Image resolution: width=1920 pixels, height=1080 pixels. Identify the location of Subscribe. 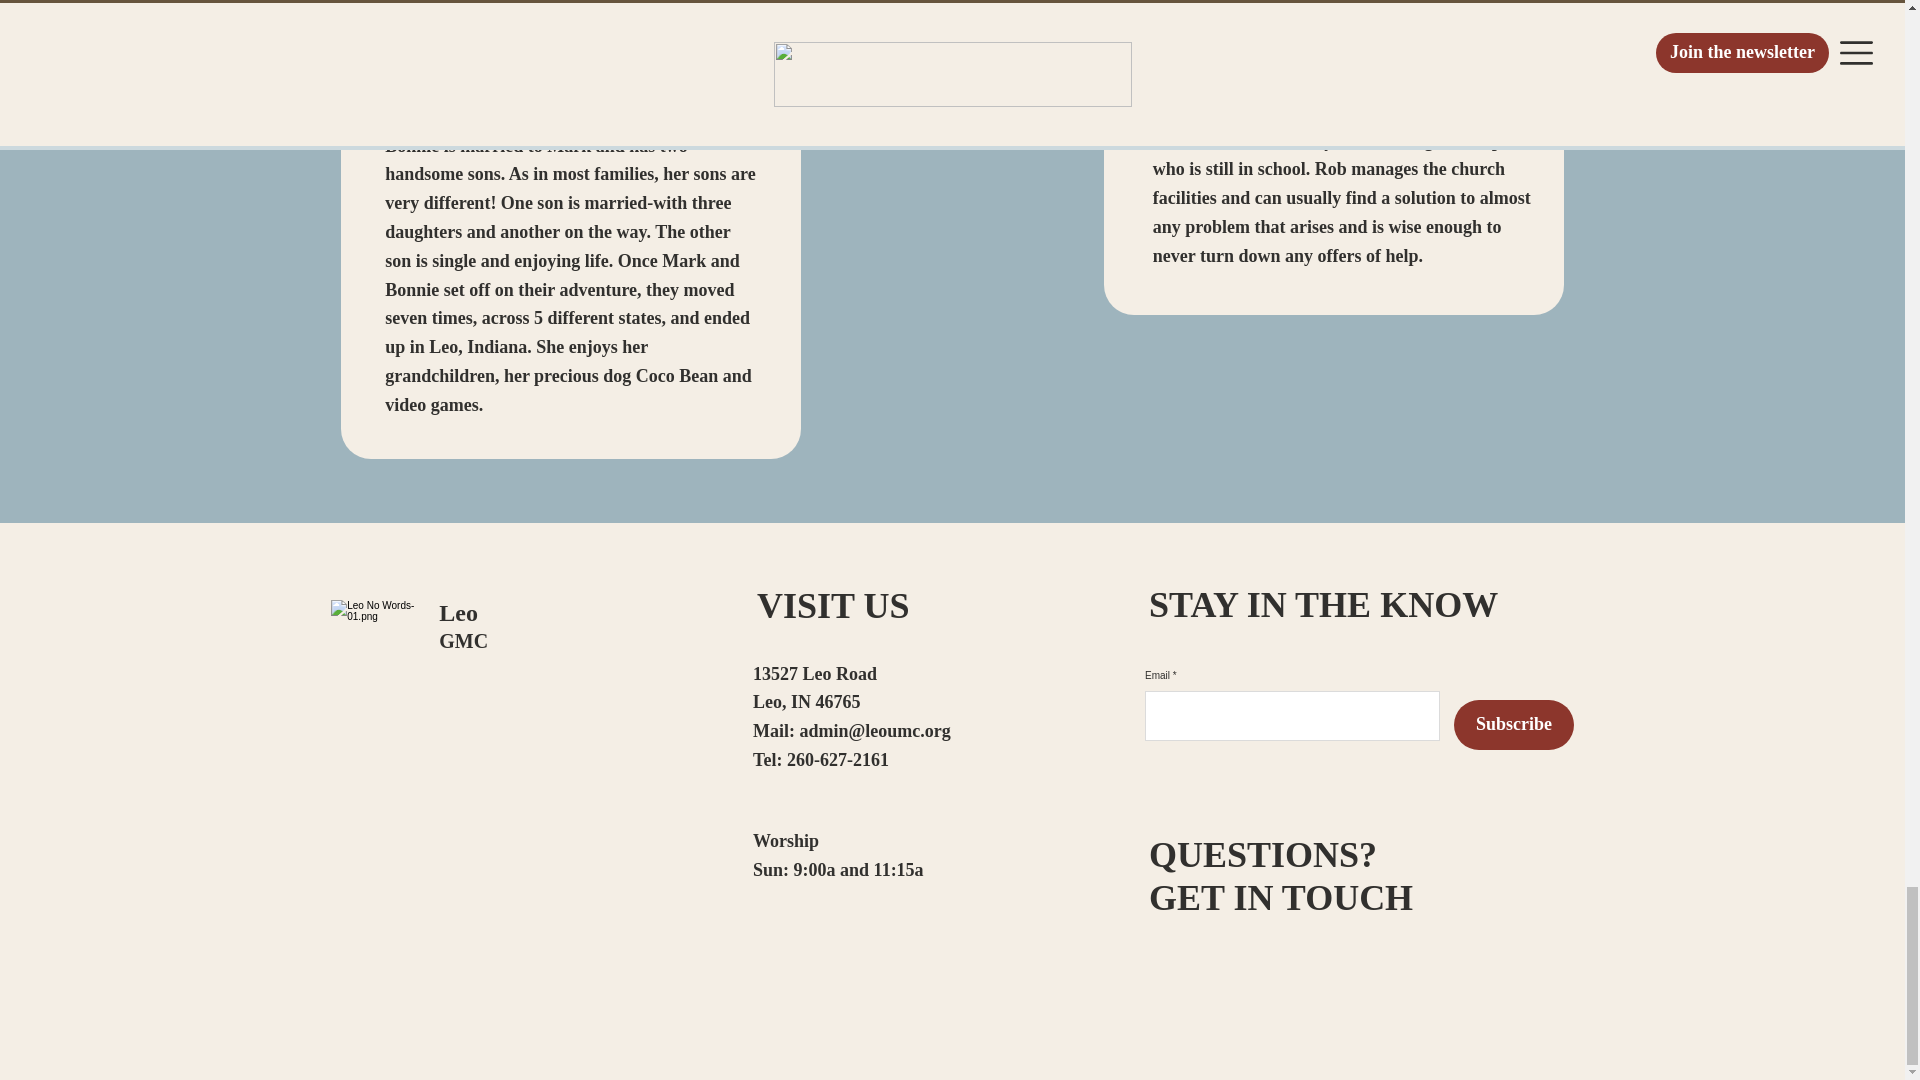
(1514, 724).